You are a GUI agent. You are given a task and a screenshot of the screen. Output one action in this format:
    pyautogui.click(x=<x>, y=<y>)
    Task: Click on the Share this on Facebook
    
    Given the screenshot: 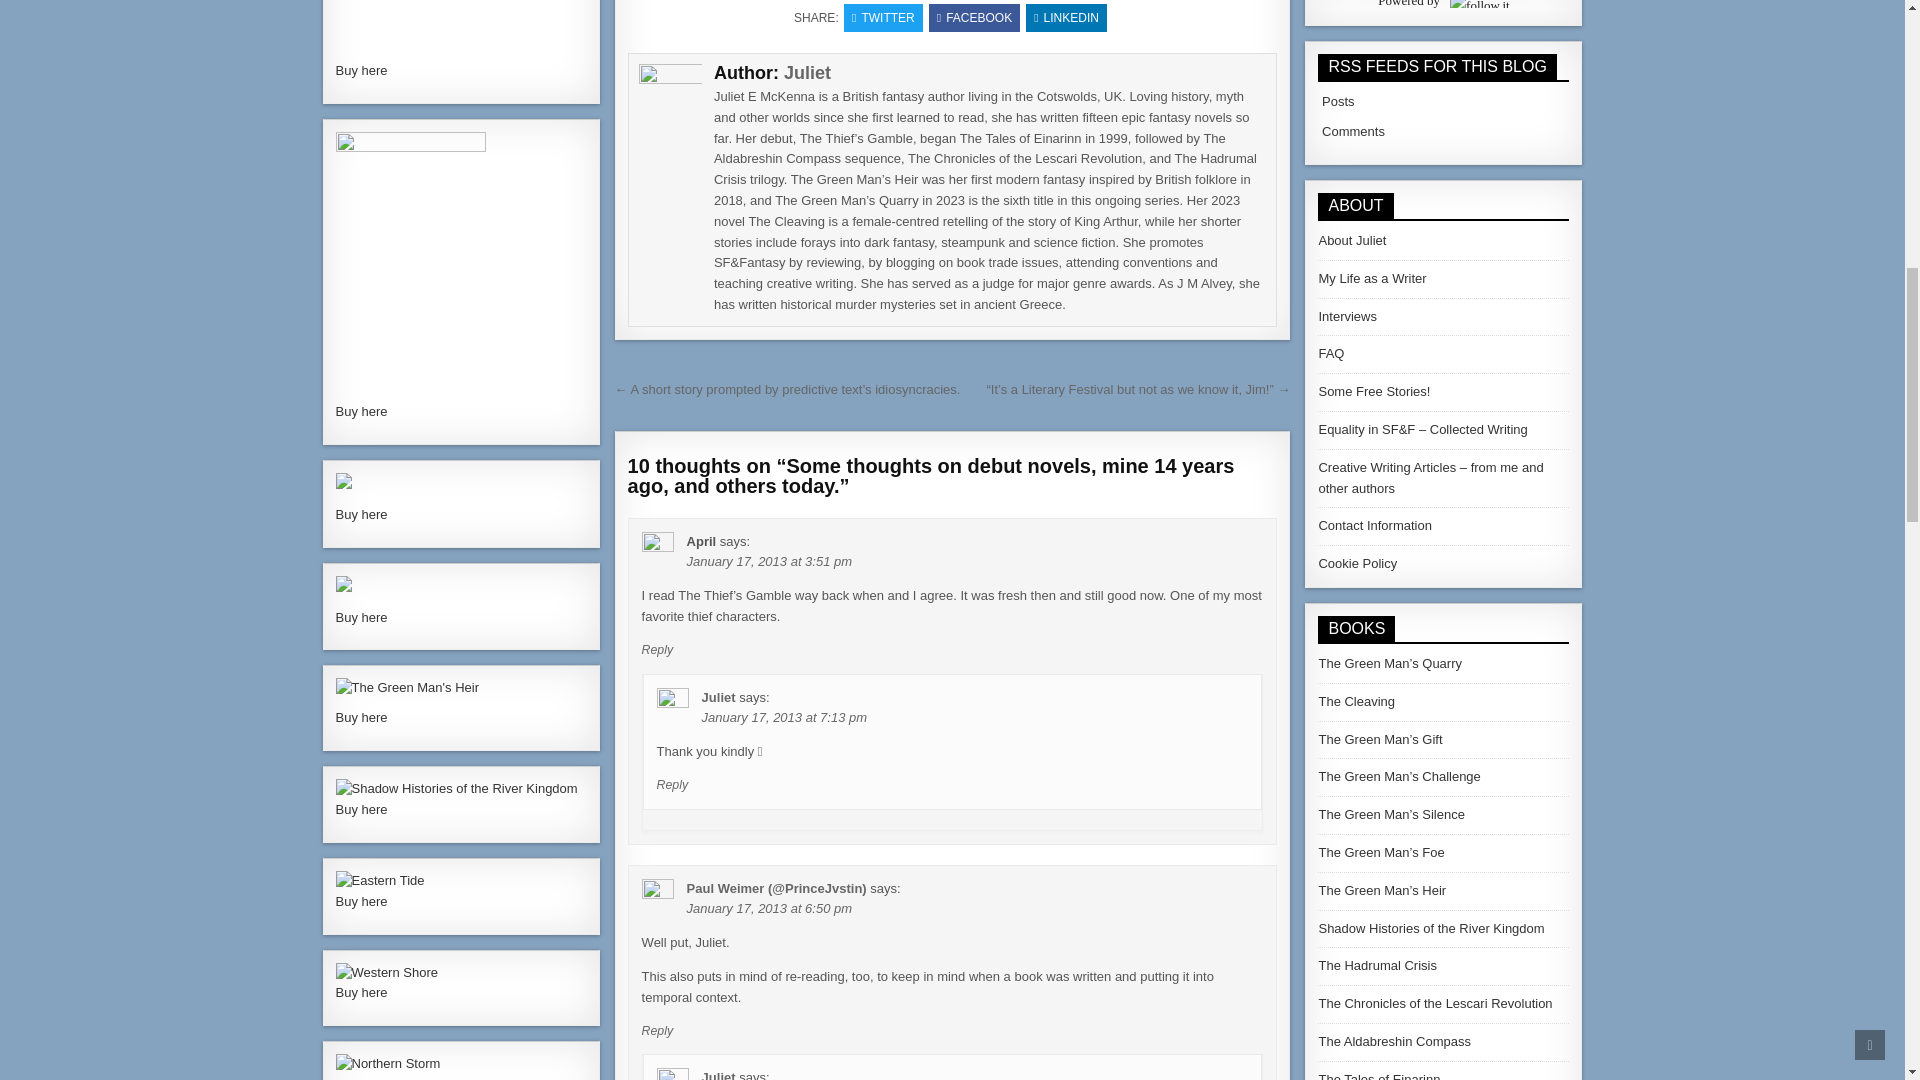 What is the action you would take?
    pyautogui.click(x=974, y=18)
    